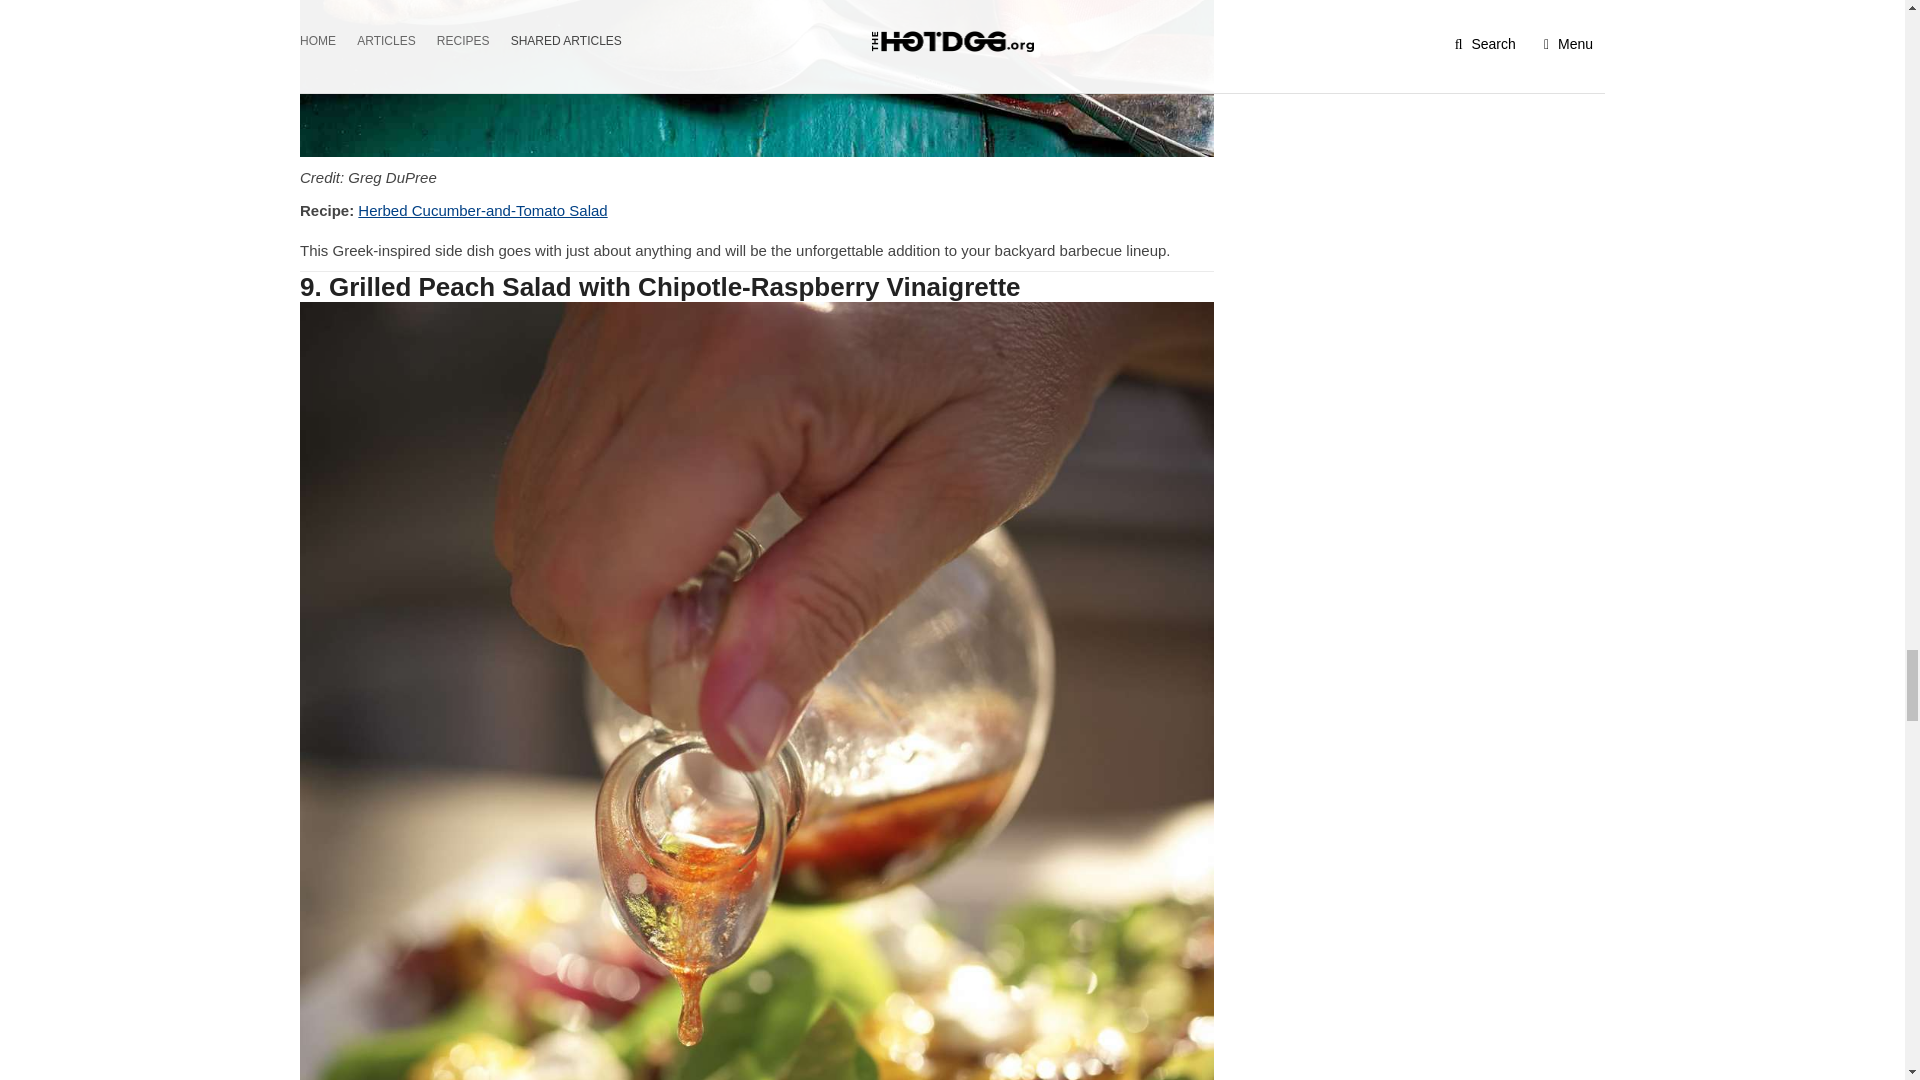 The width and height of the screenshot is (1920, 1080). Describe the element at coordinates (482, 210) in the screenshot. I see `Herbed Cucumber-and-Tomato Salad` at that location.